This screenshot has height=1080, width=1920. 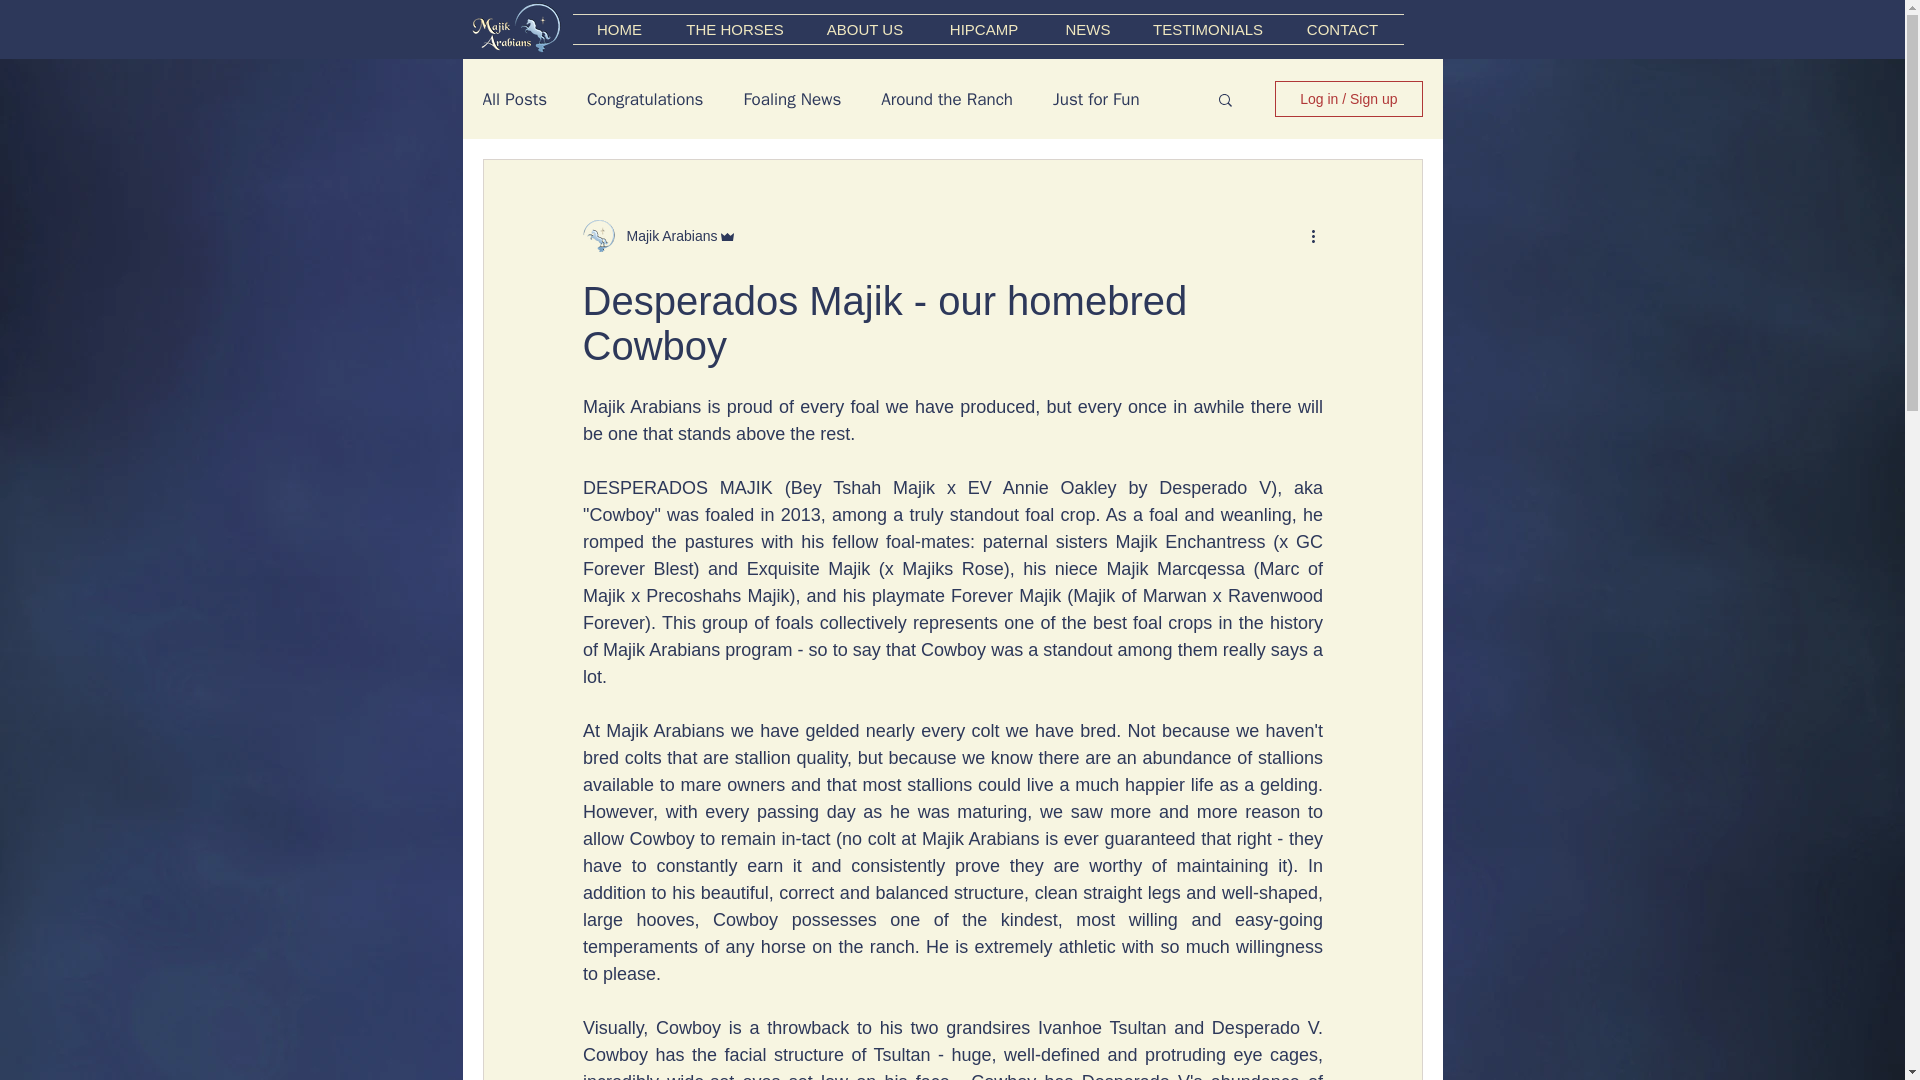 What do you see at coordinates (1207, 30) in the screenshot?
I see `TESTIMONIALS` at bounding box center [1207, 30].